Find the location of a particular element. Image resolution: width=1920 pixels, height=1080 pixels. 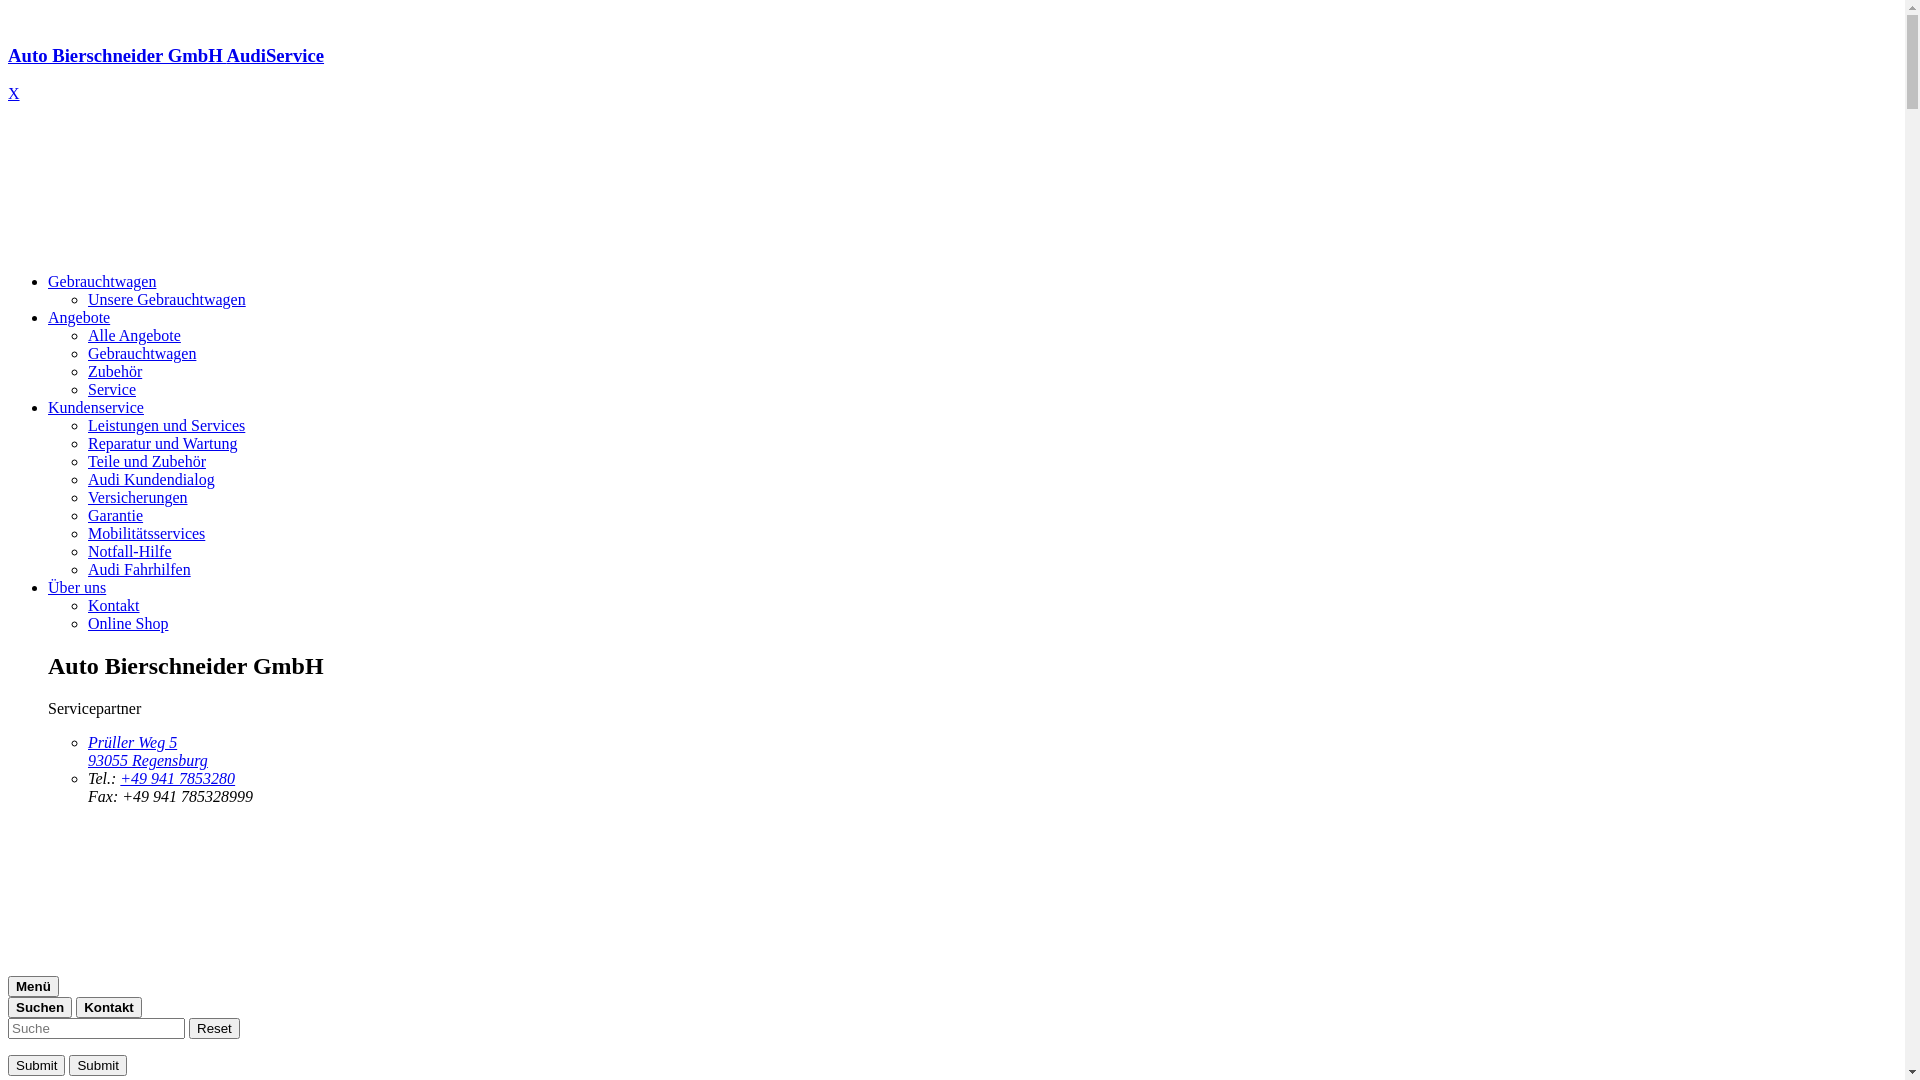

Leistungen und Services is located at coordinates (166, 426).